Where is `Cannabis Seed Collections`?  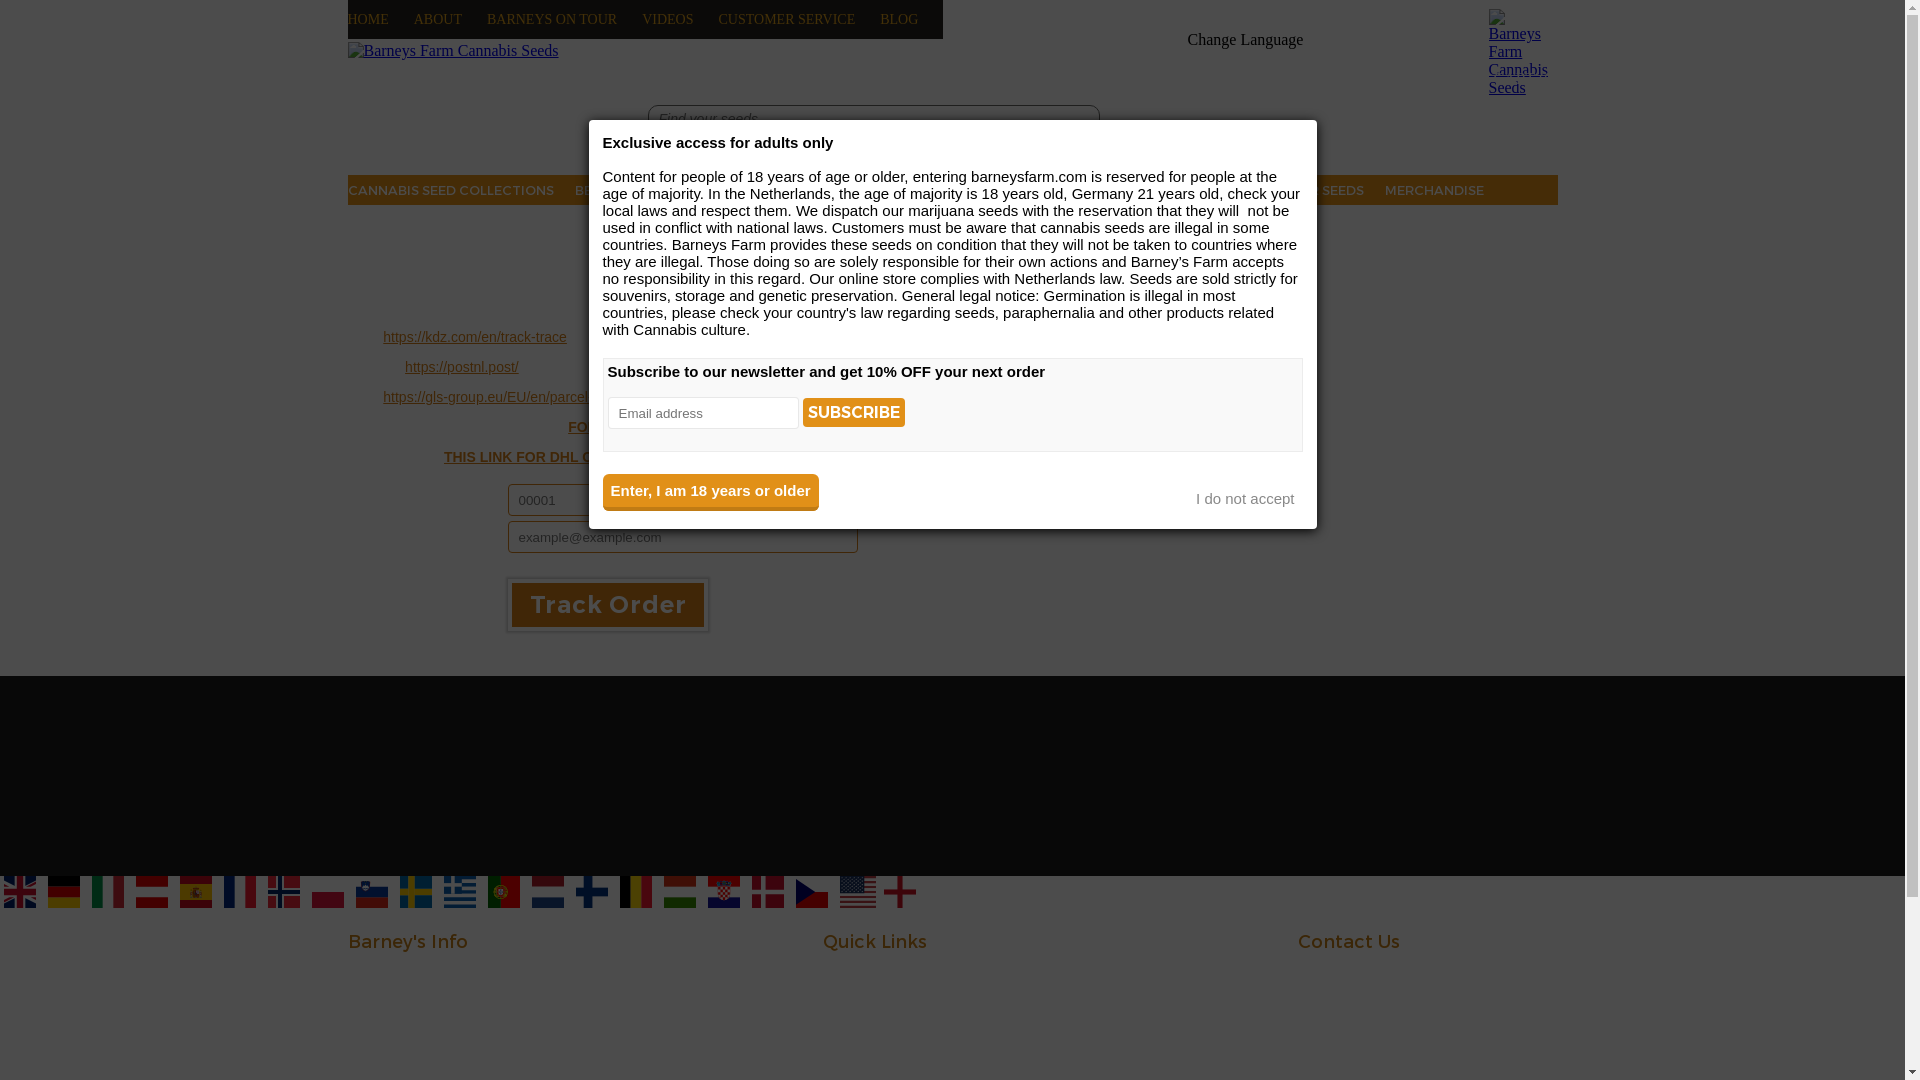 Cannabis Seed Collections is located at coordinates (926, 975).